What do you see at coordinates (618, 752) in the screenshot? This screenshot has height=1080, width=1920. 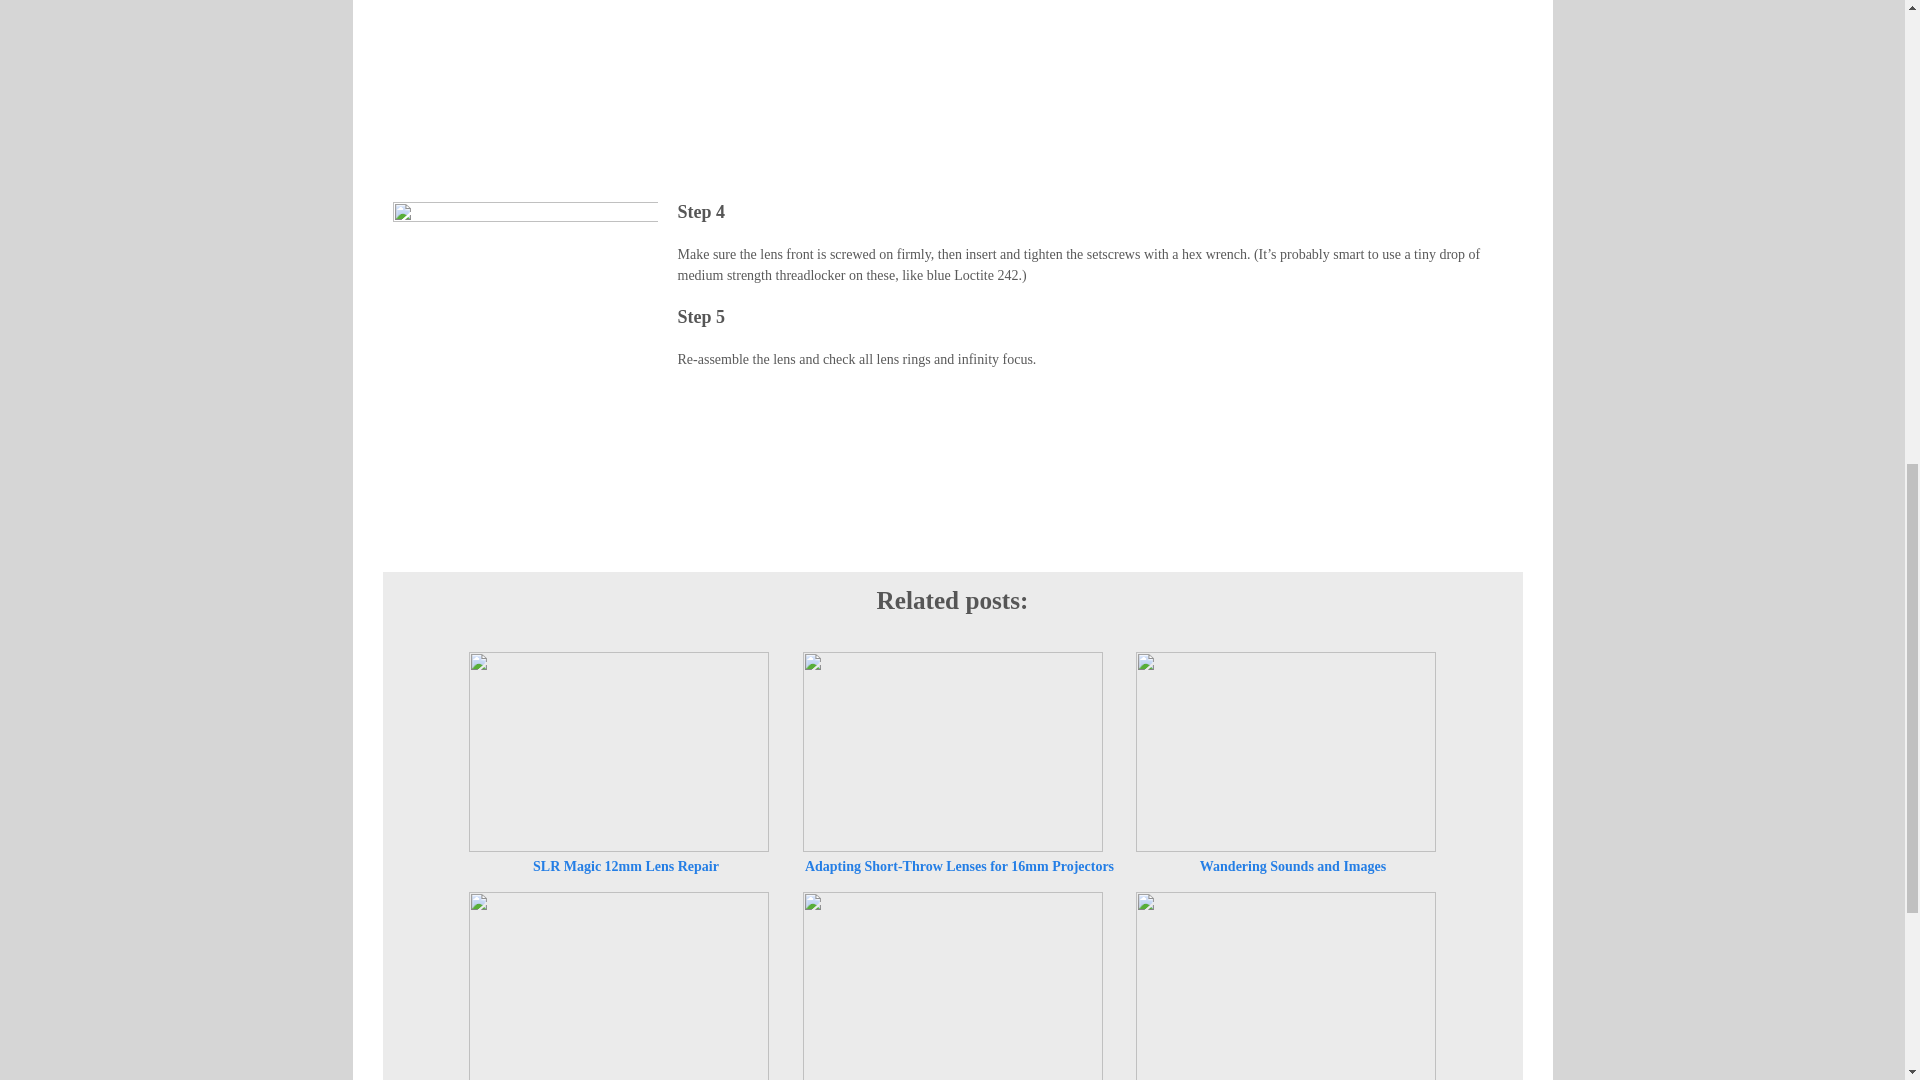 I see `SLR Magic 12mm Lens Repair` at bounding box center [618, 752].